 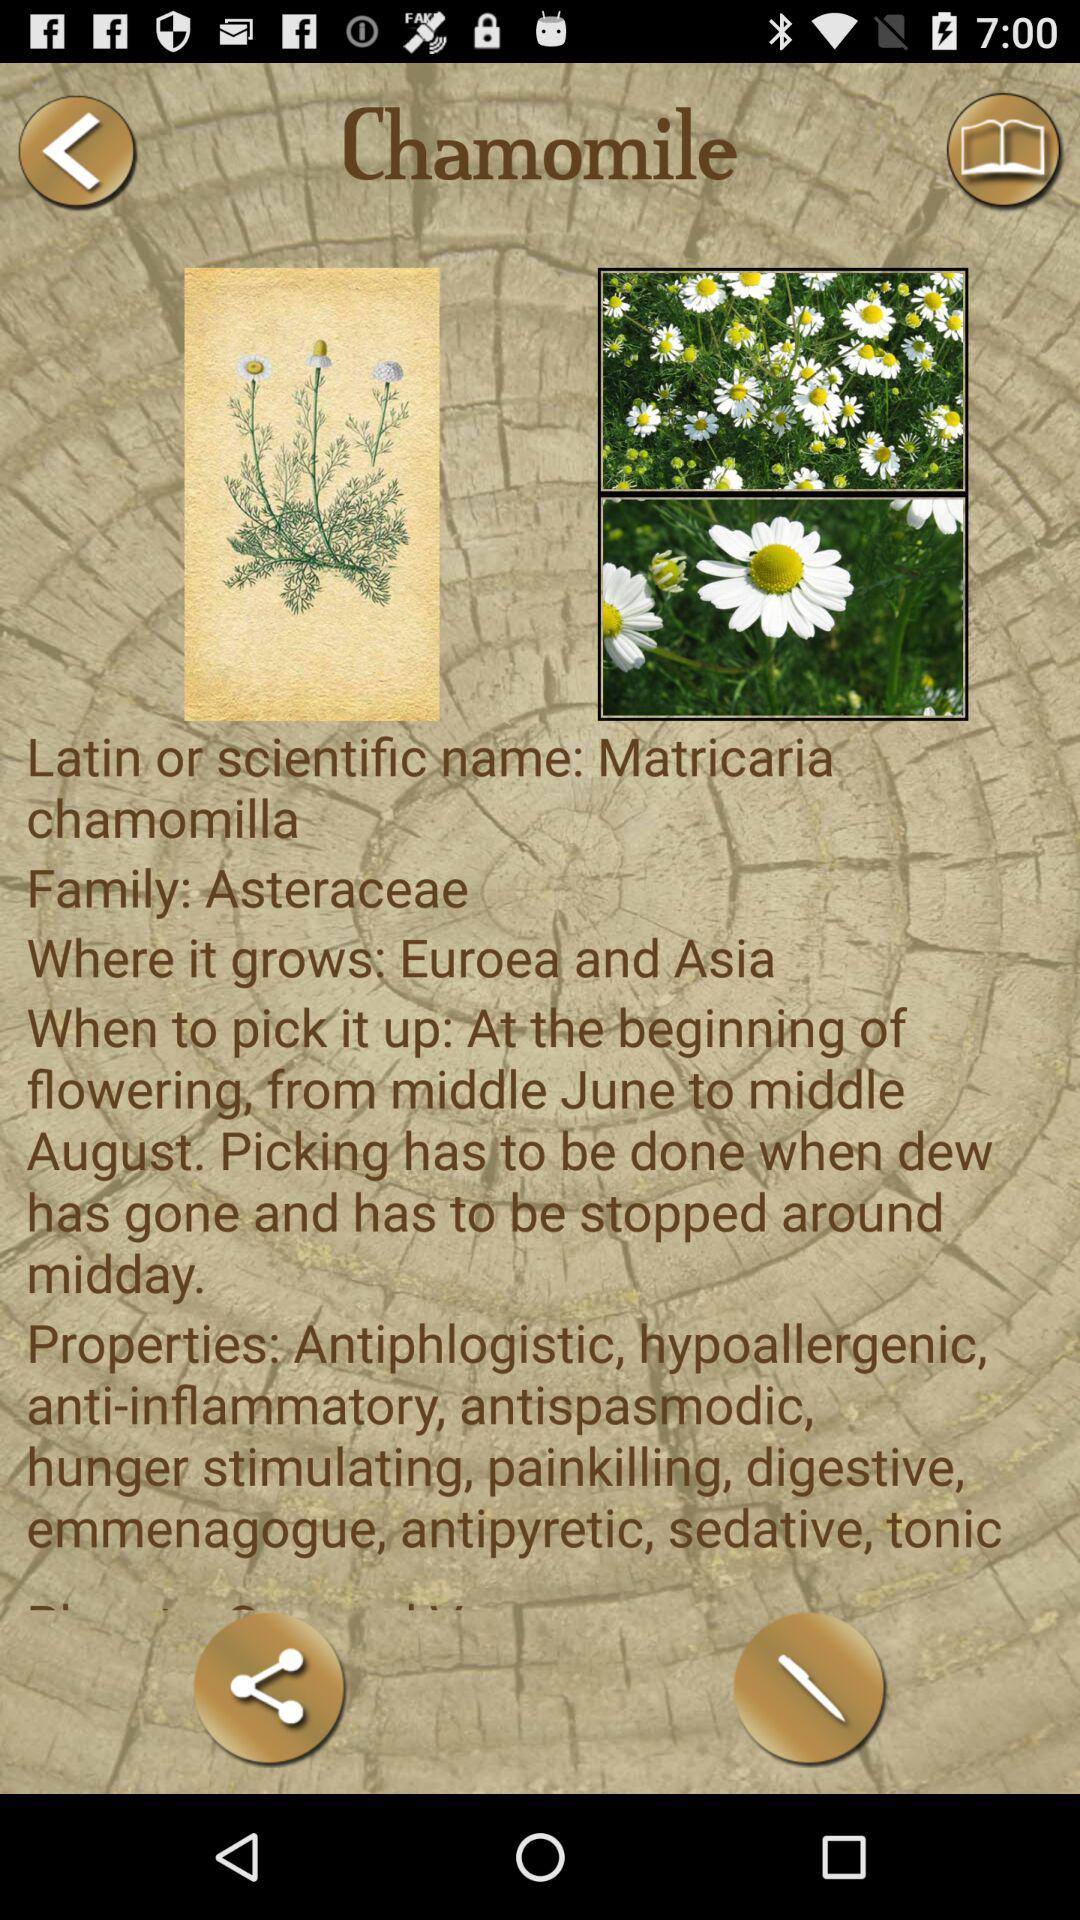 I want to click on share the other website, so click(x=270, y=1688).